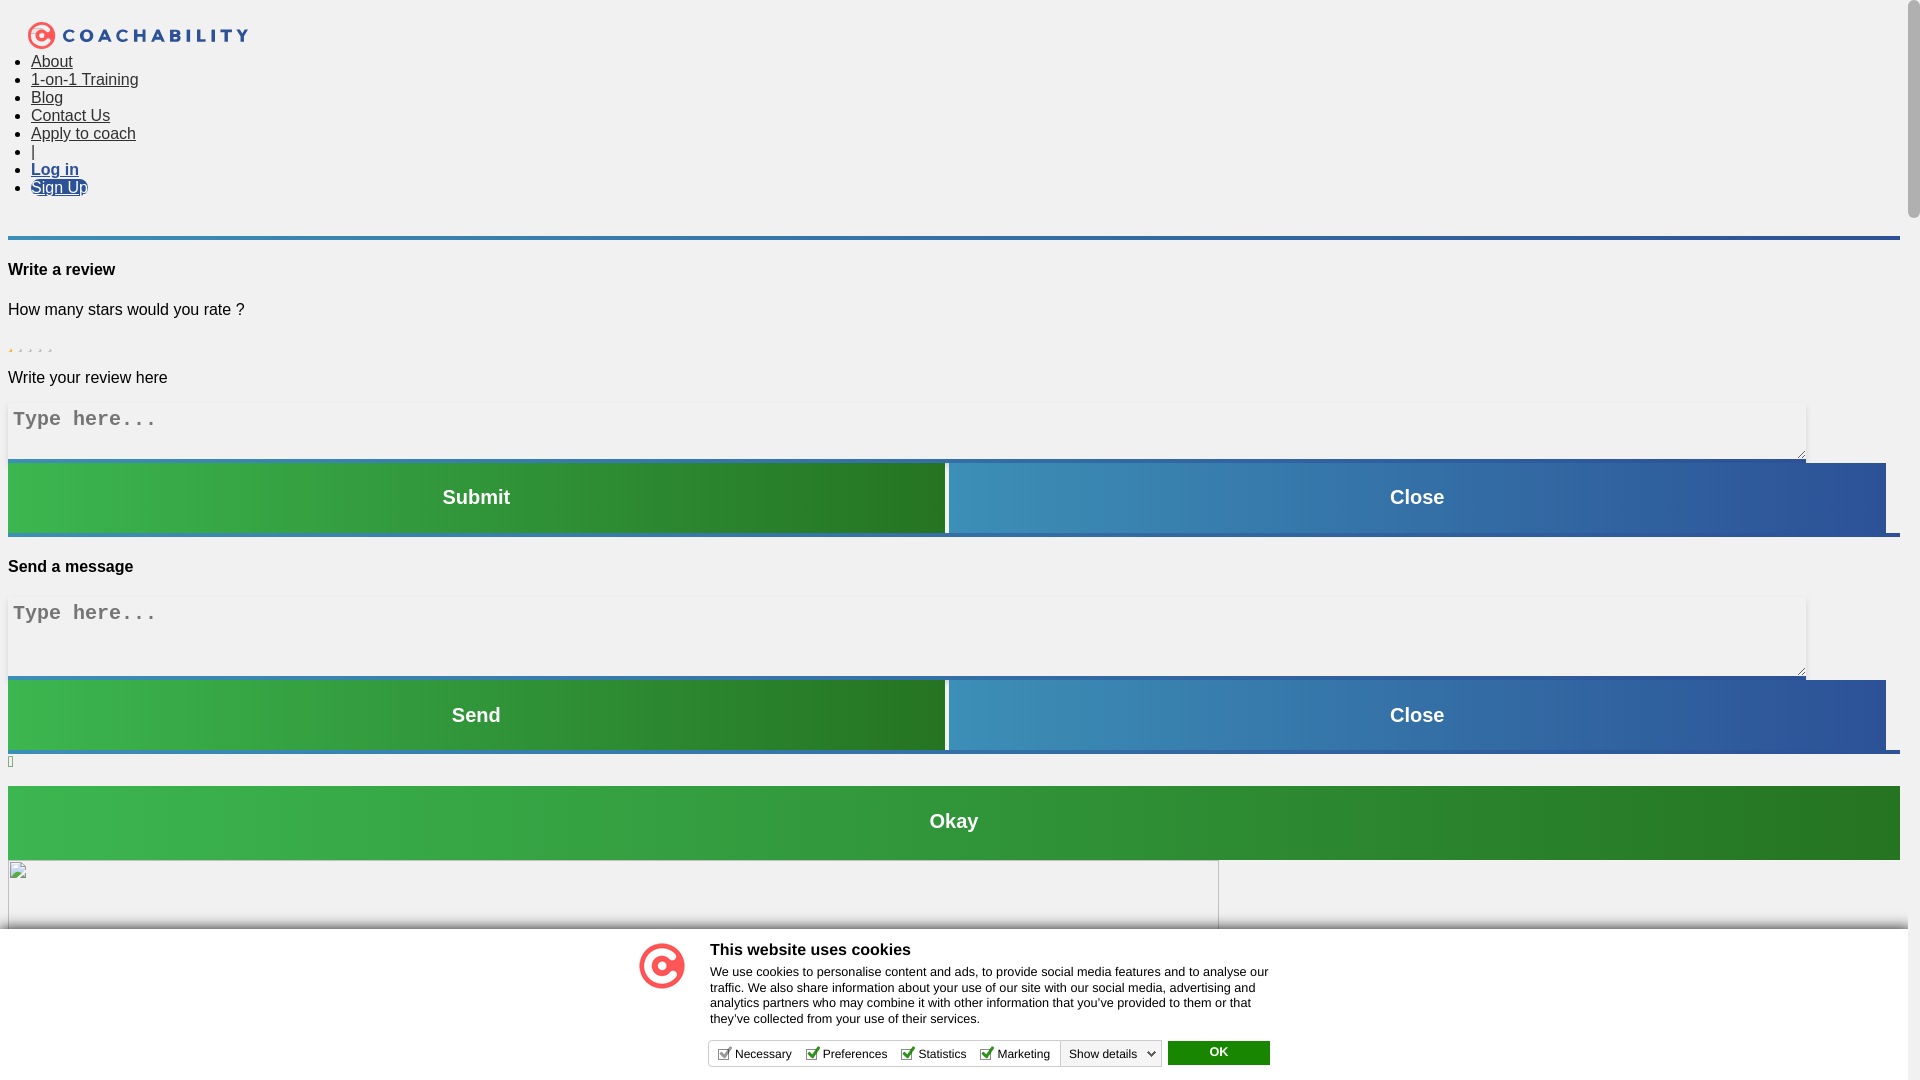 Image resolution: width=1920 pixels, height=1080 pixels. What do you see at coordinates (1113, 1054) in the screenshot?
I see `Show details` at bounding box center [1113, 1054].